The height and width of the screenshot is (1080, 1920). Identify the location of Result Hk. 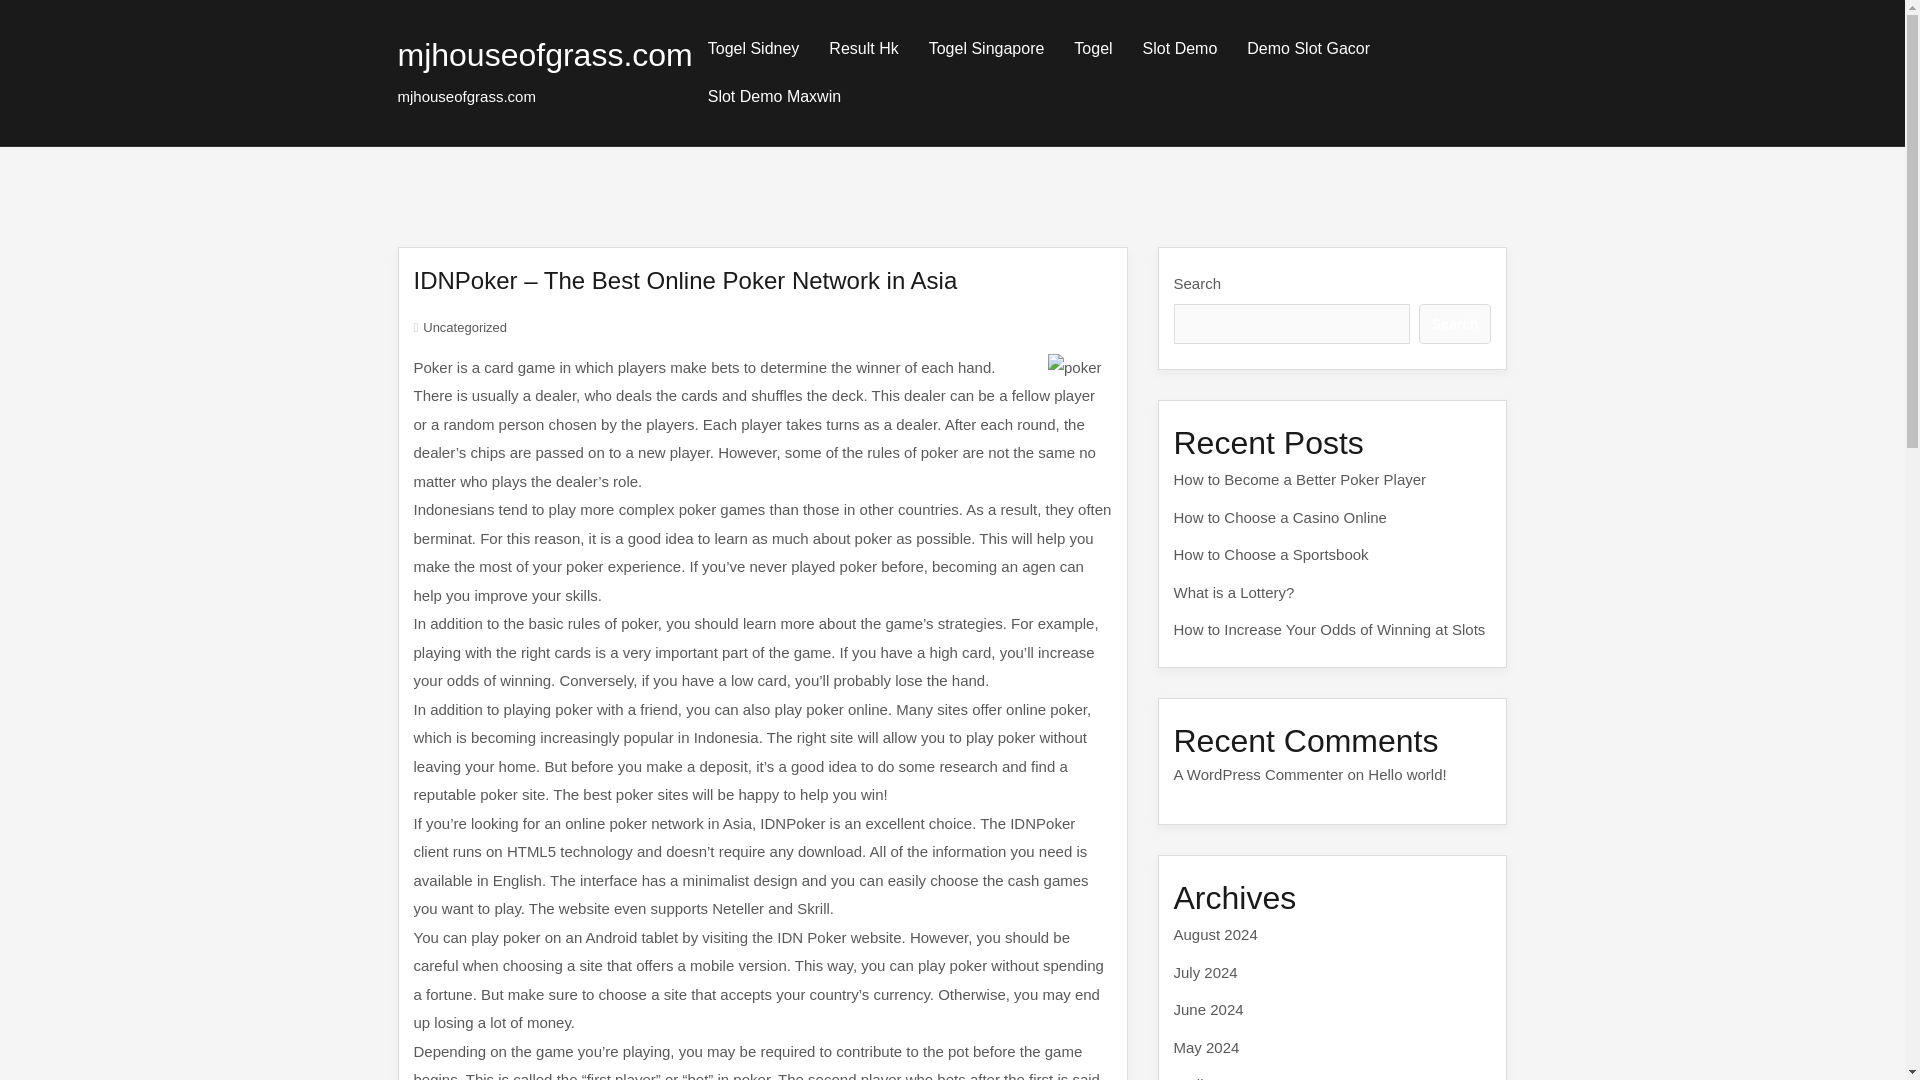
(864, 48).